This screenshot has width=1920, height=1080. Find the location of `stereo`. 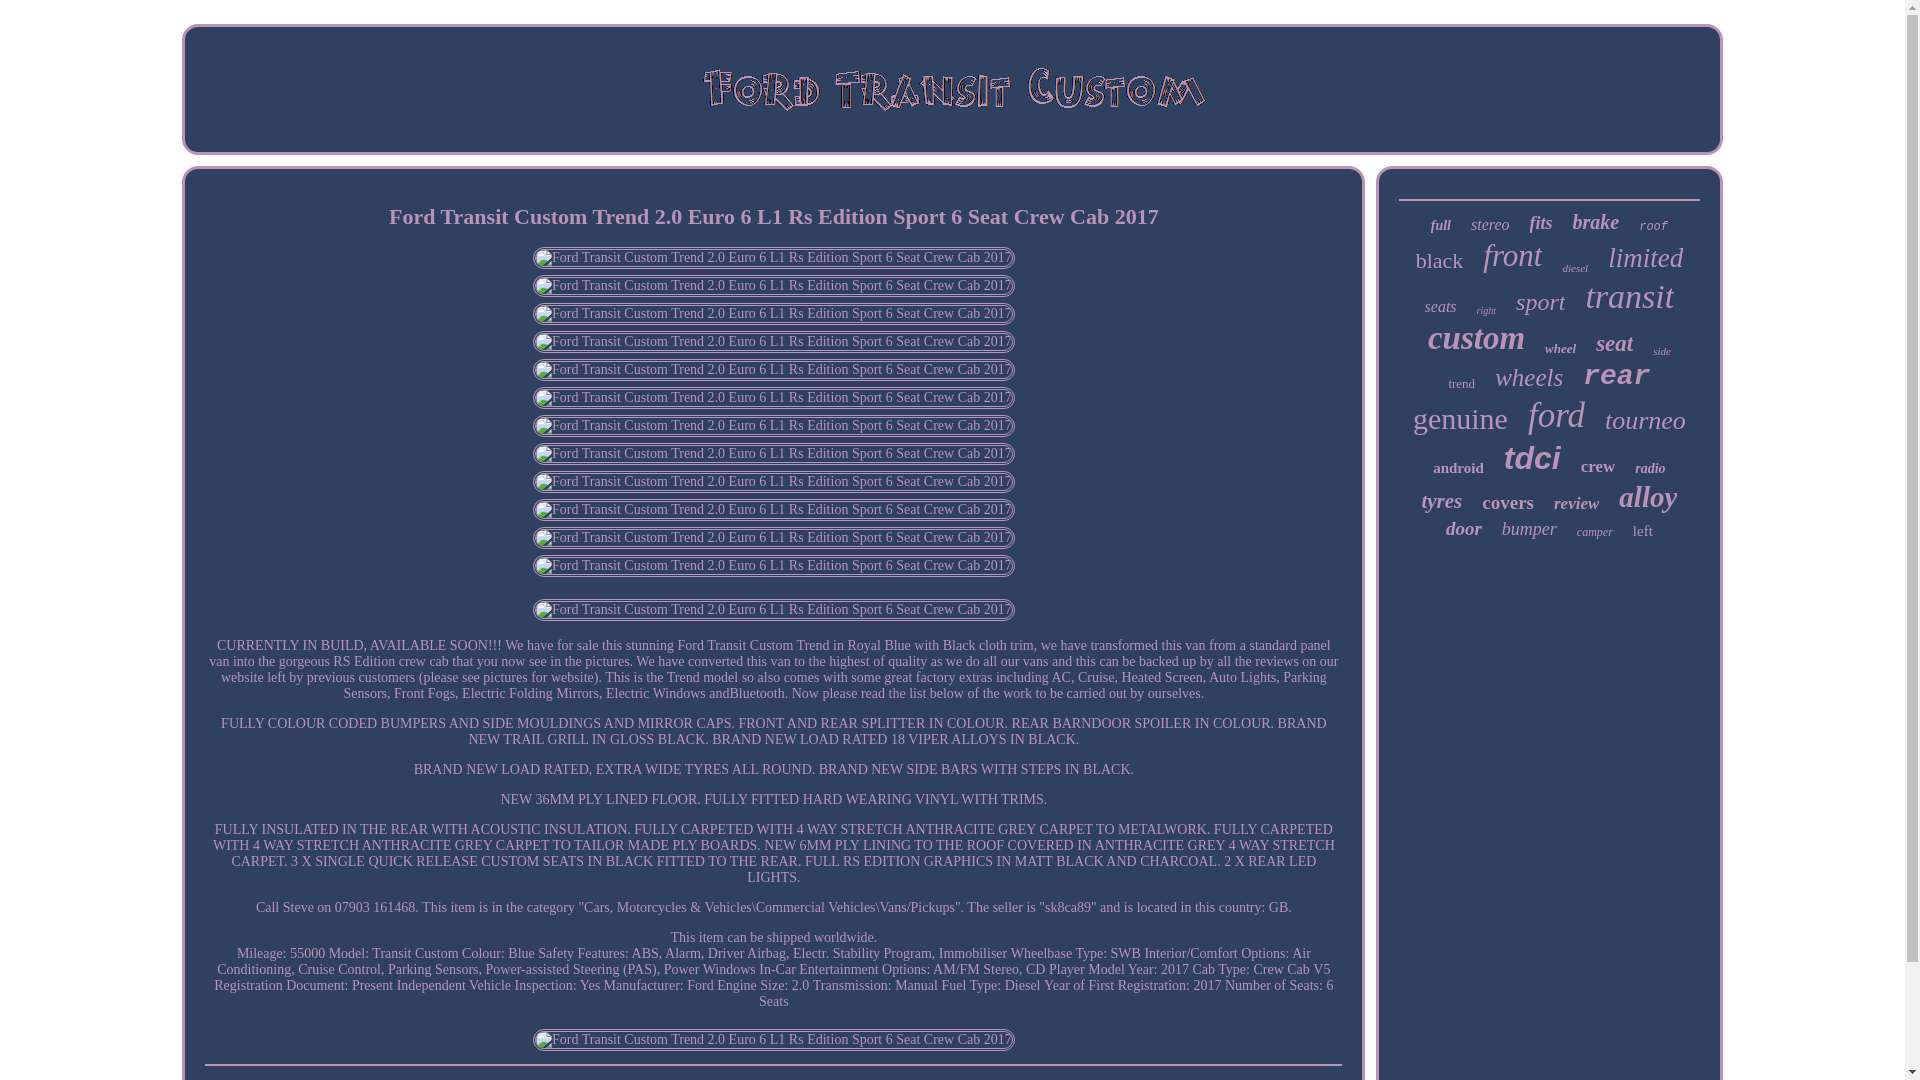

stereo is located at coordinates (1490, 225).